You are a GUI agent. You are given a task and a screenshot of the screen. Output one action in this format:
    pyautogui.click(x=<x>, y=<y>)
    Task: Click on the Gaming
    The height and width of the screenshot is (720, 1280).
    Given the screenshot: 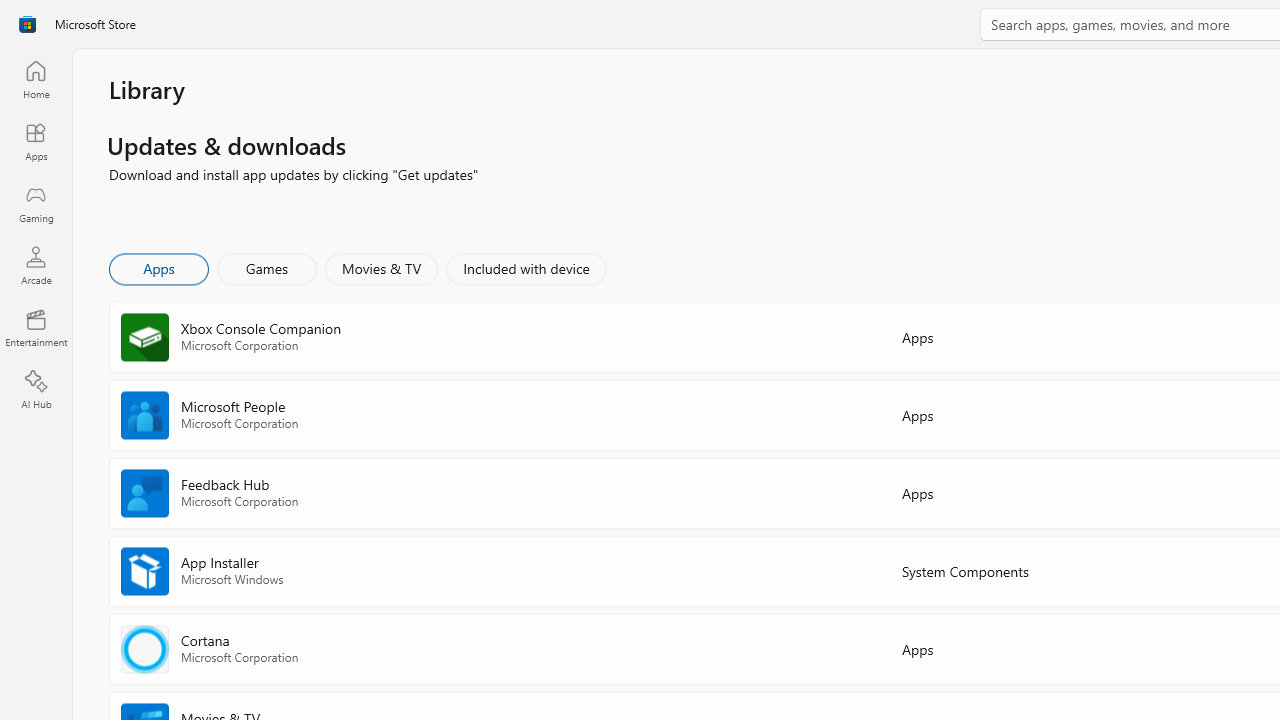 What is the action you would take?
    pyautogui.click(x=36, y=203)
    